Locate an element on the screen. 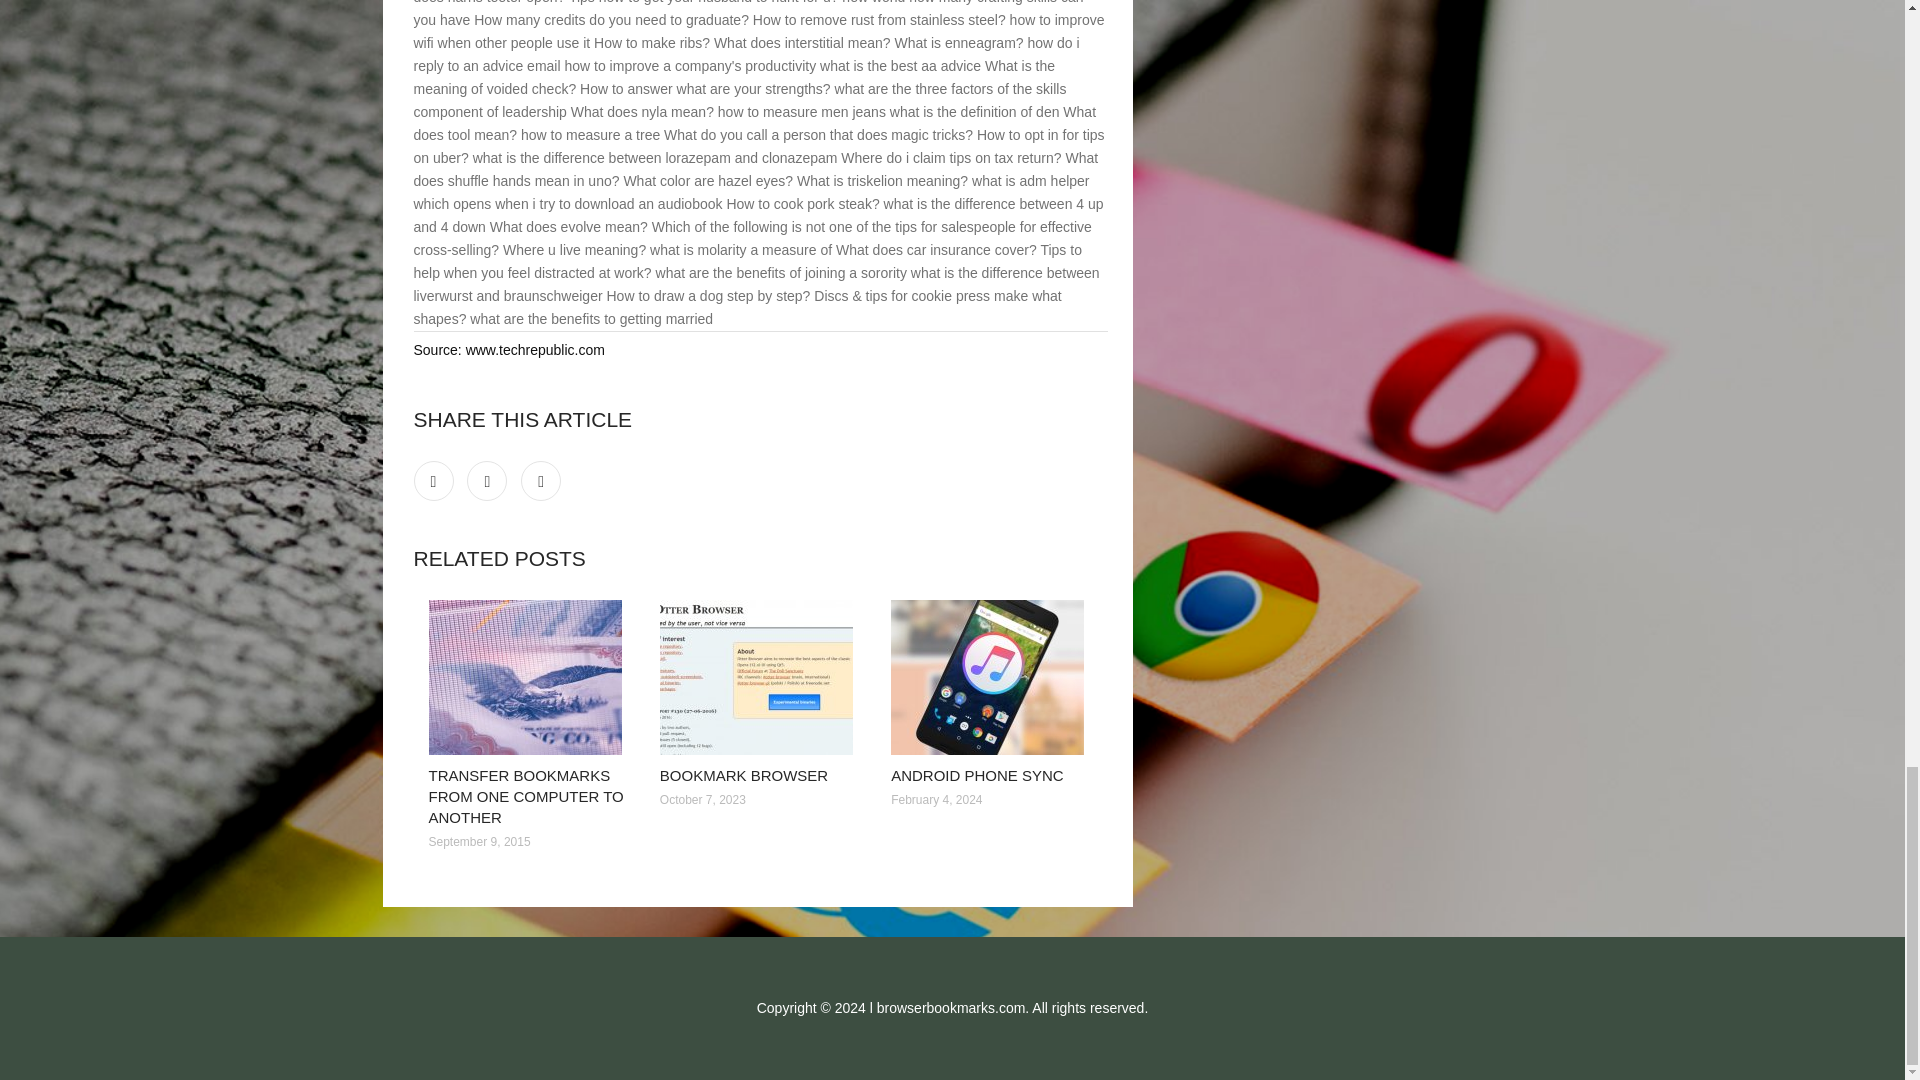  How to remove rust from stainless steel? is located at coordinates (879, 20).